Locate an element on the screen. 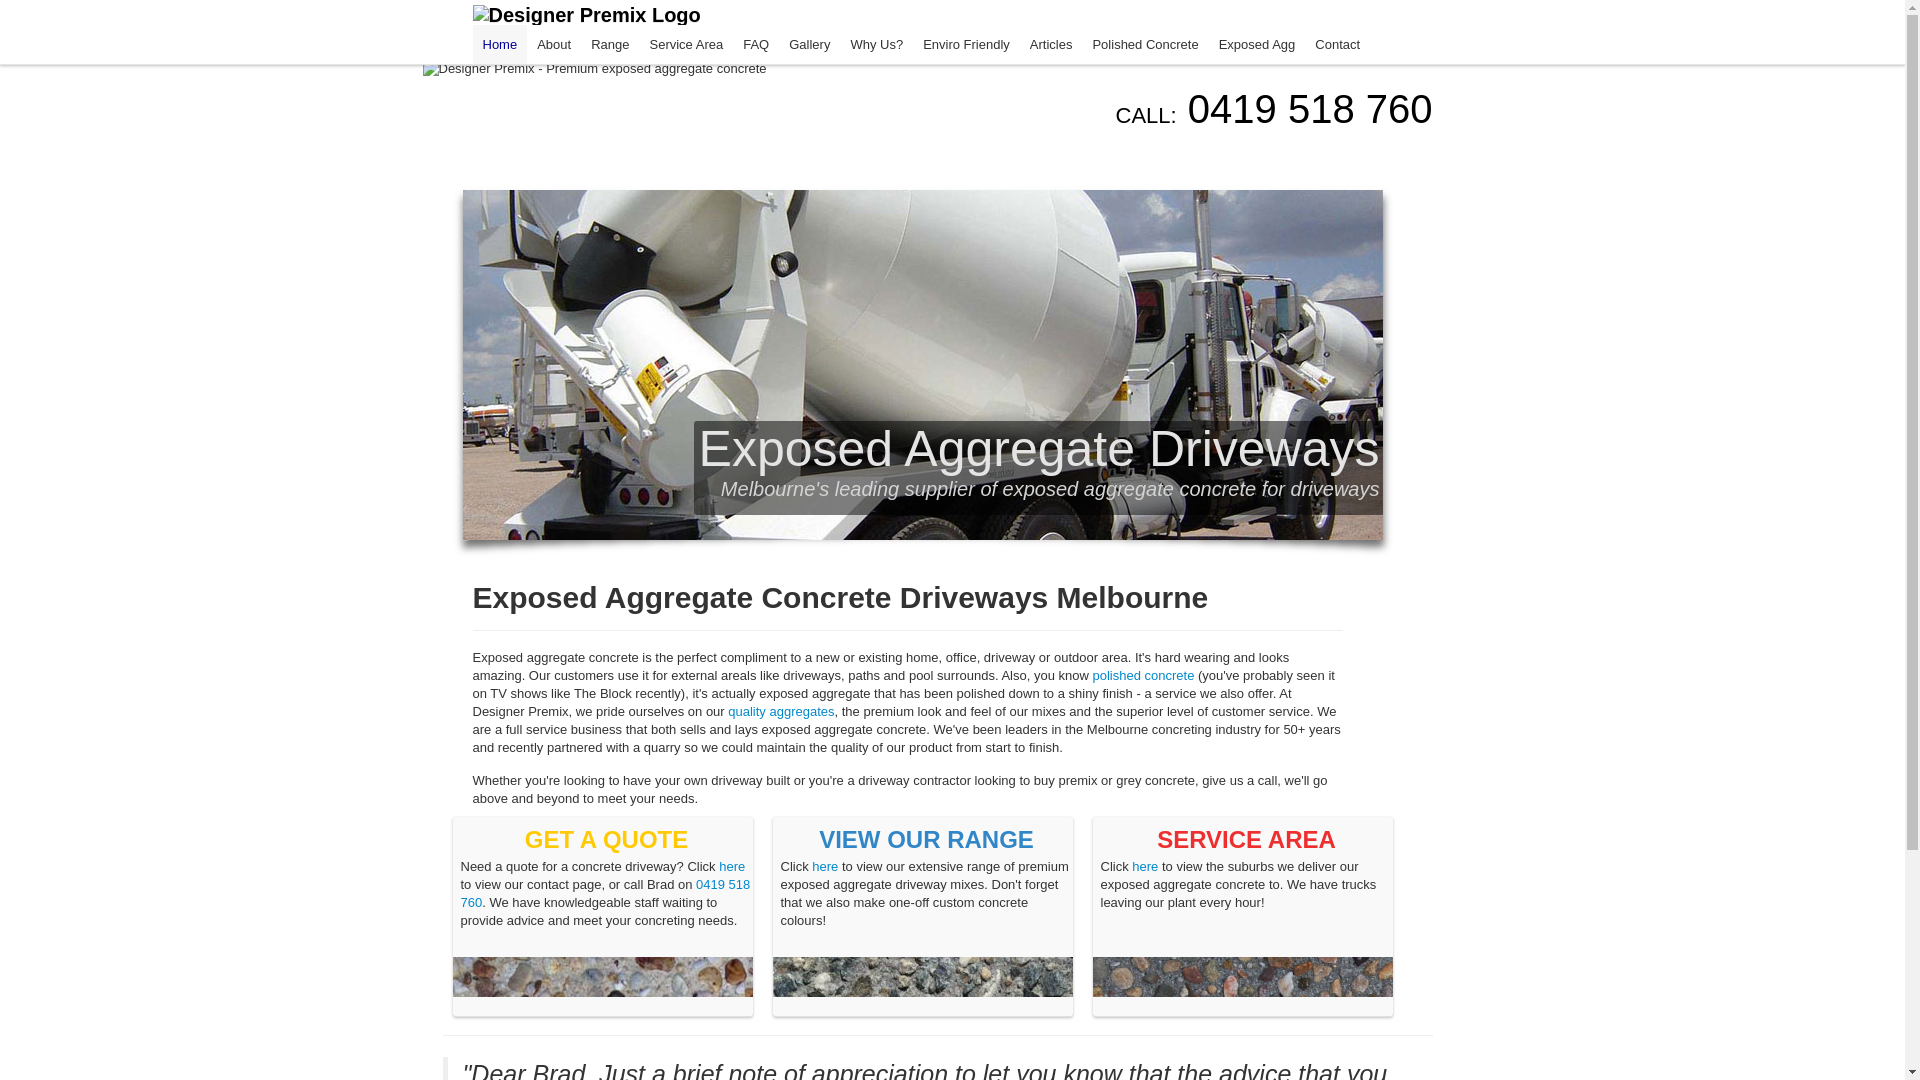 Image resolution: width=1920 pixels, height=1080 pixels. Home is located at coordinates (500, 44).